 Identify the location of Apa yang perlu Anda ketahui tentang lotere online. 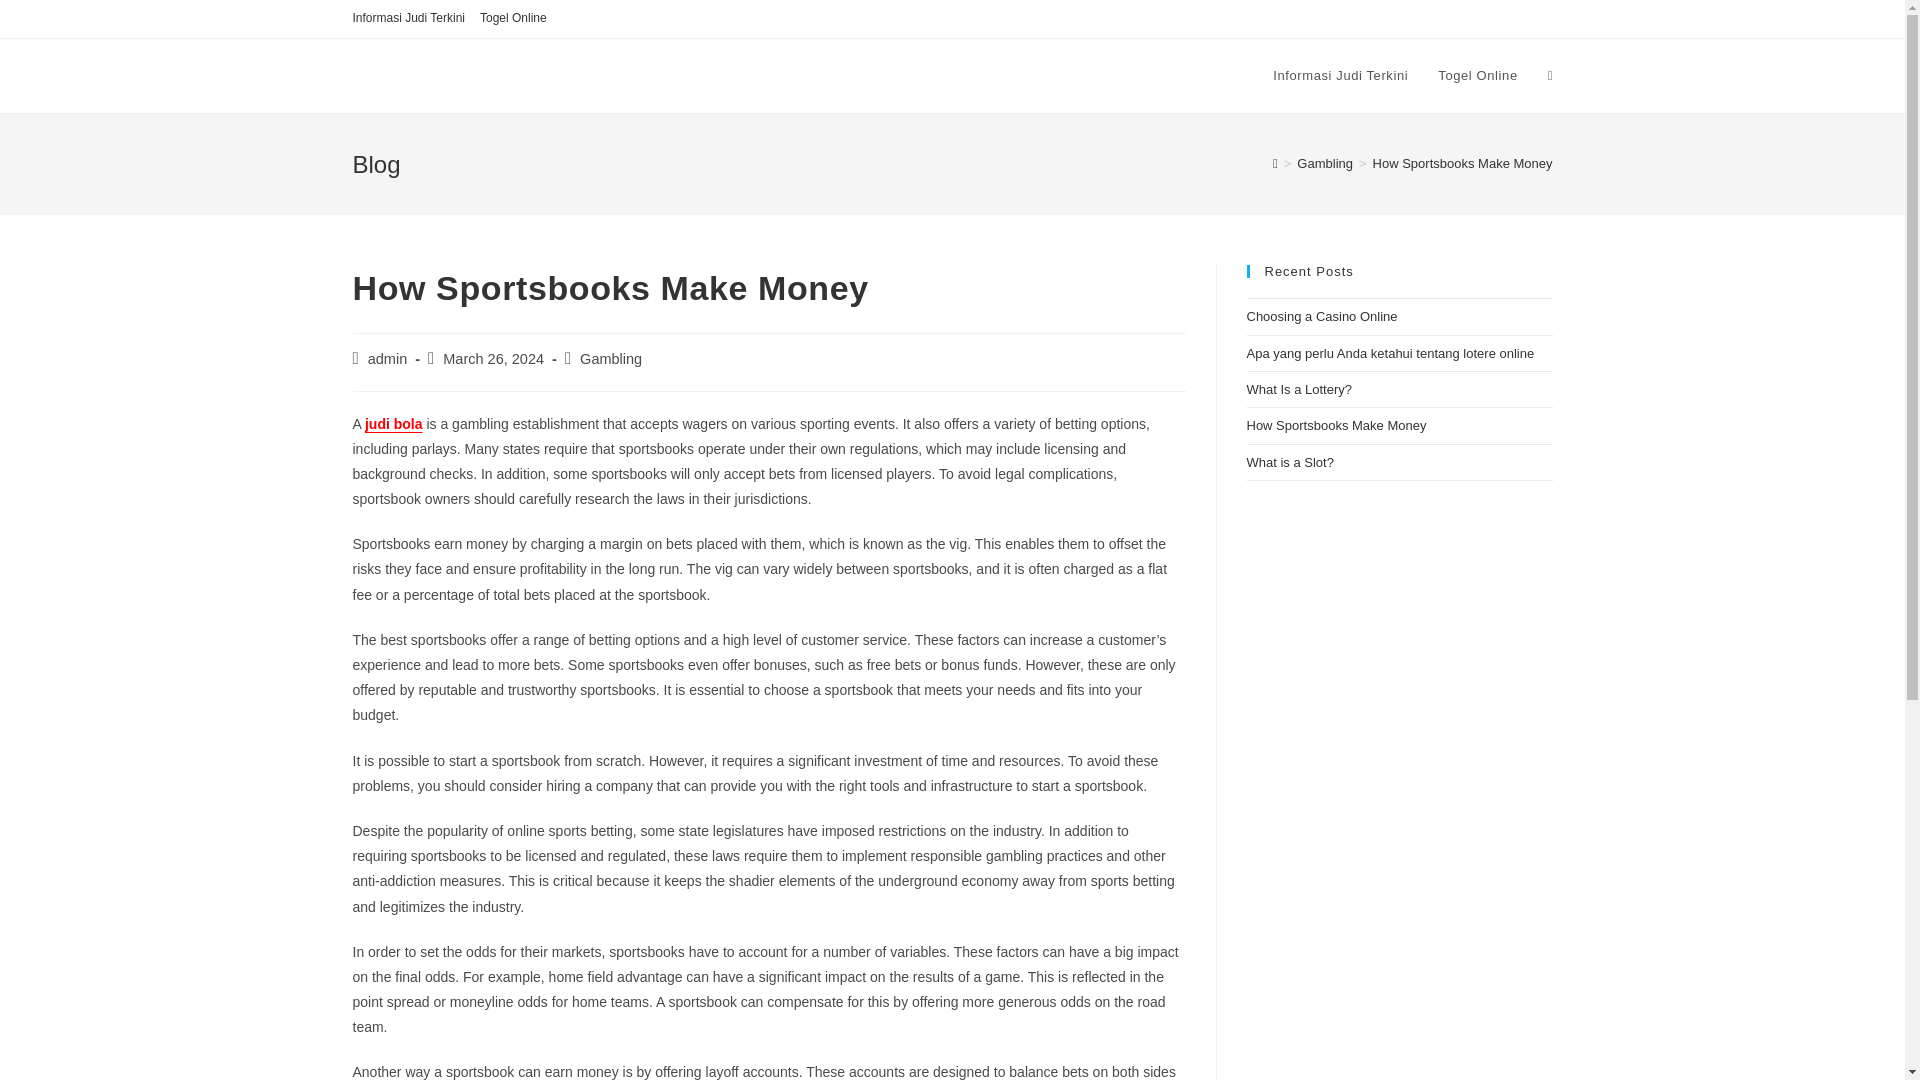
(1390, 352).